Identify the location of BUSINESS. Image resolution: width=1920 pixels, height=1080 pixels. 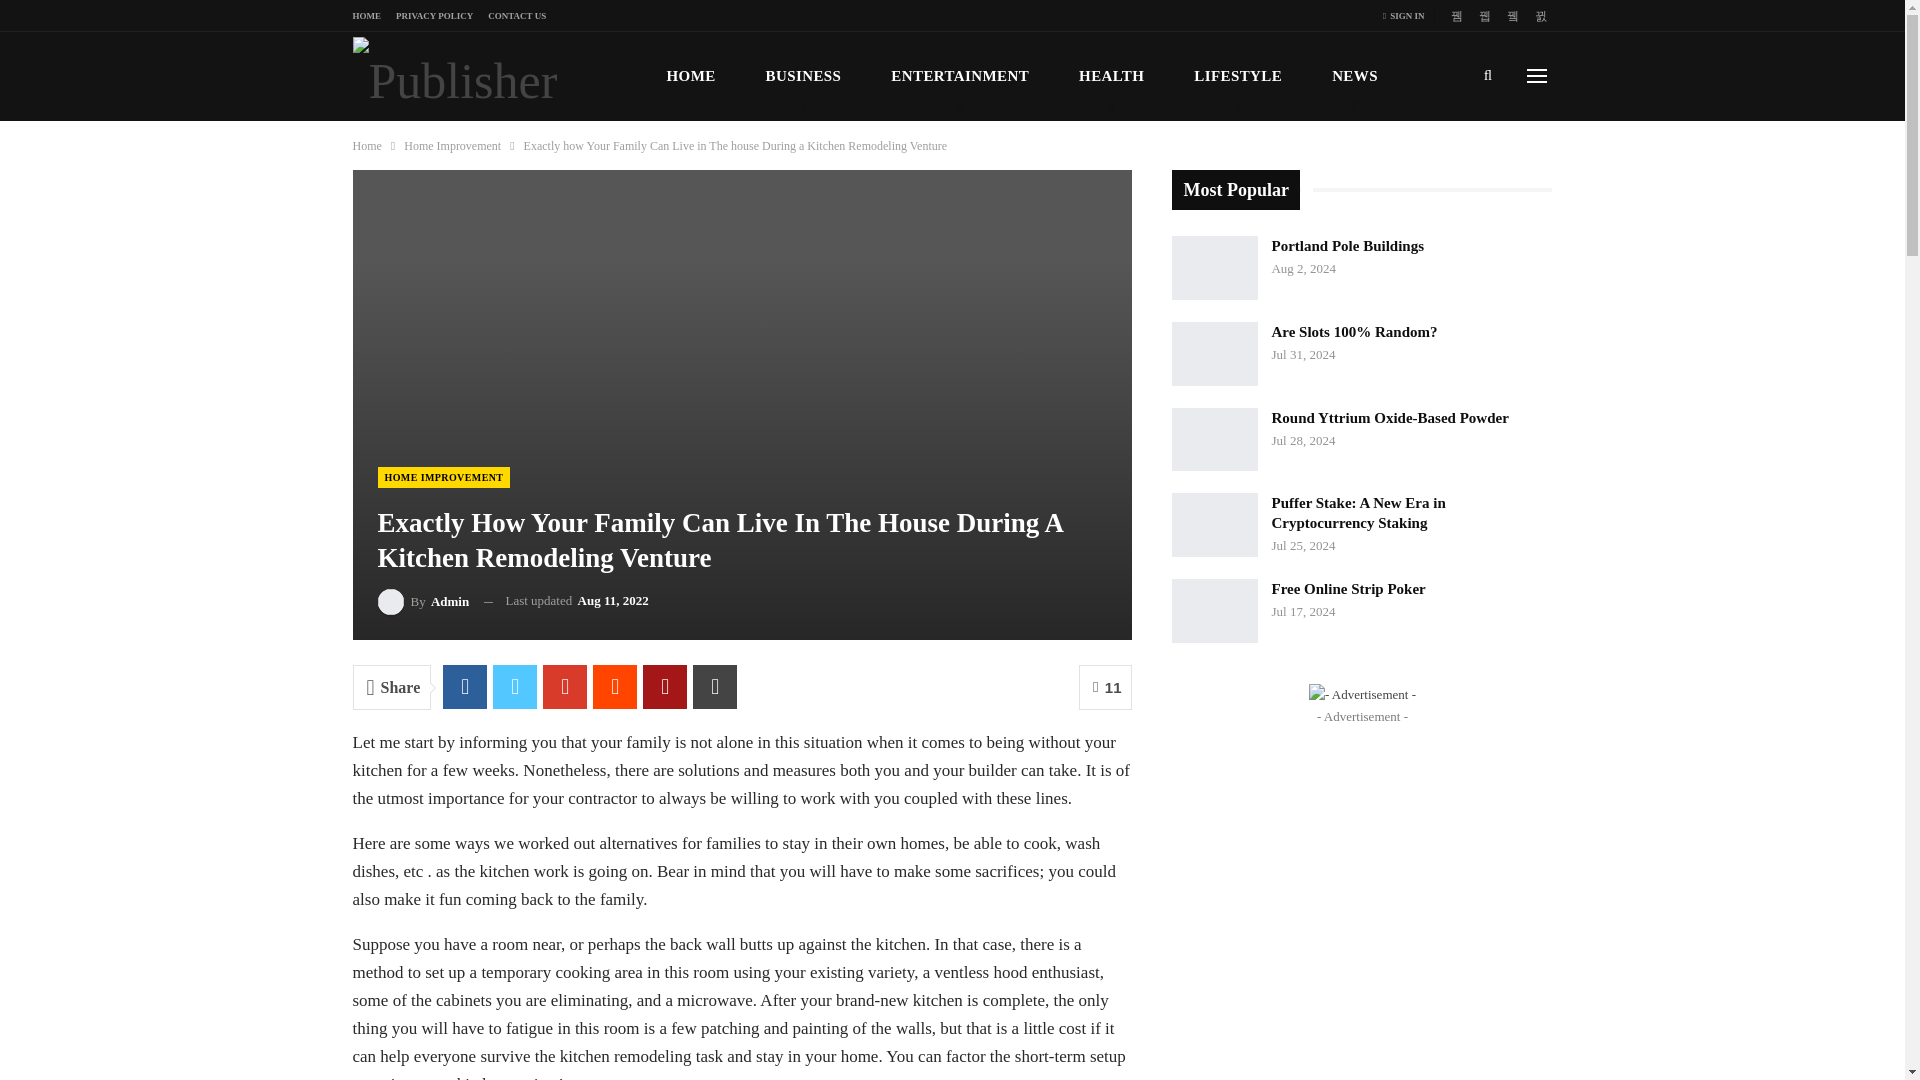
(803, 76).